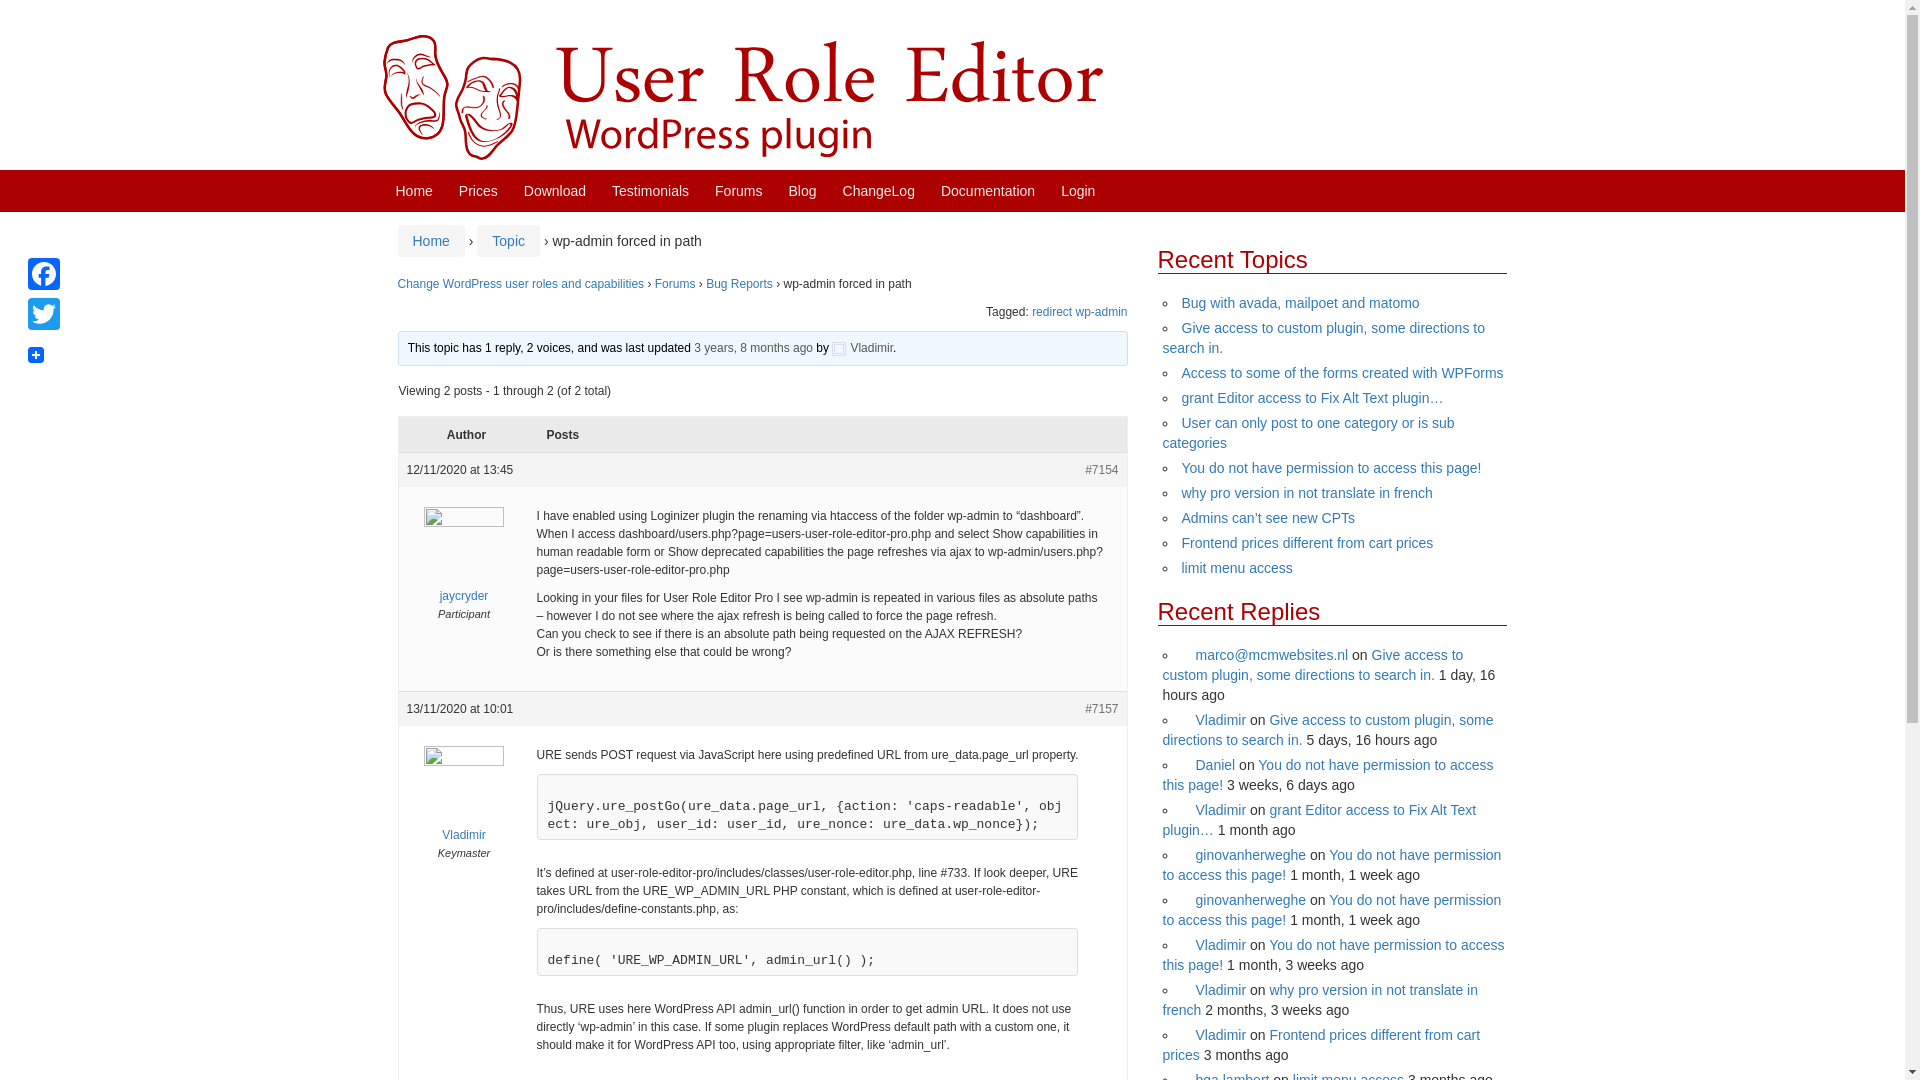  What do you see at coordinates (878, 190) in the screenshot?
I see `ChangeLog` at bounding box center [878, 190].